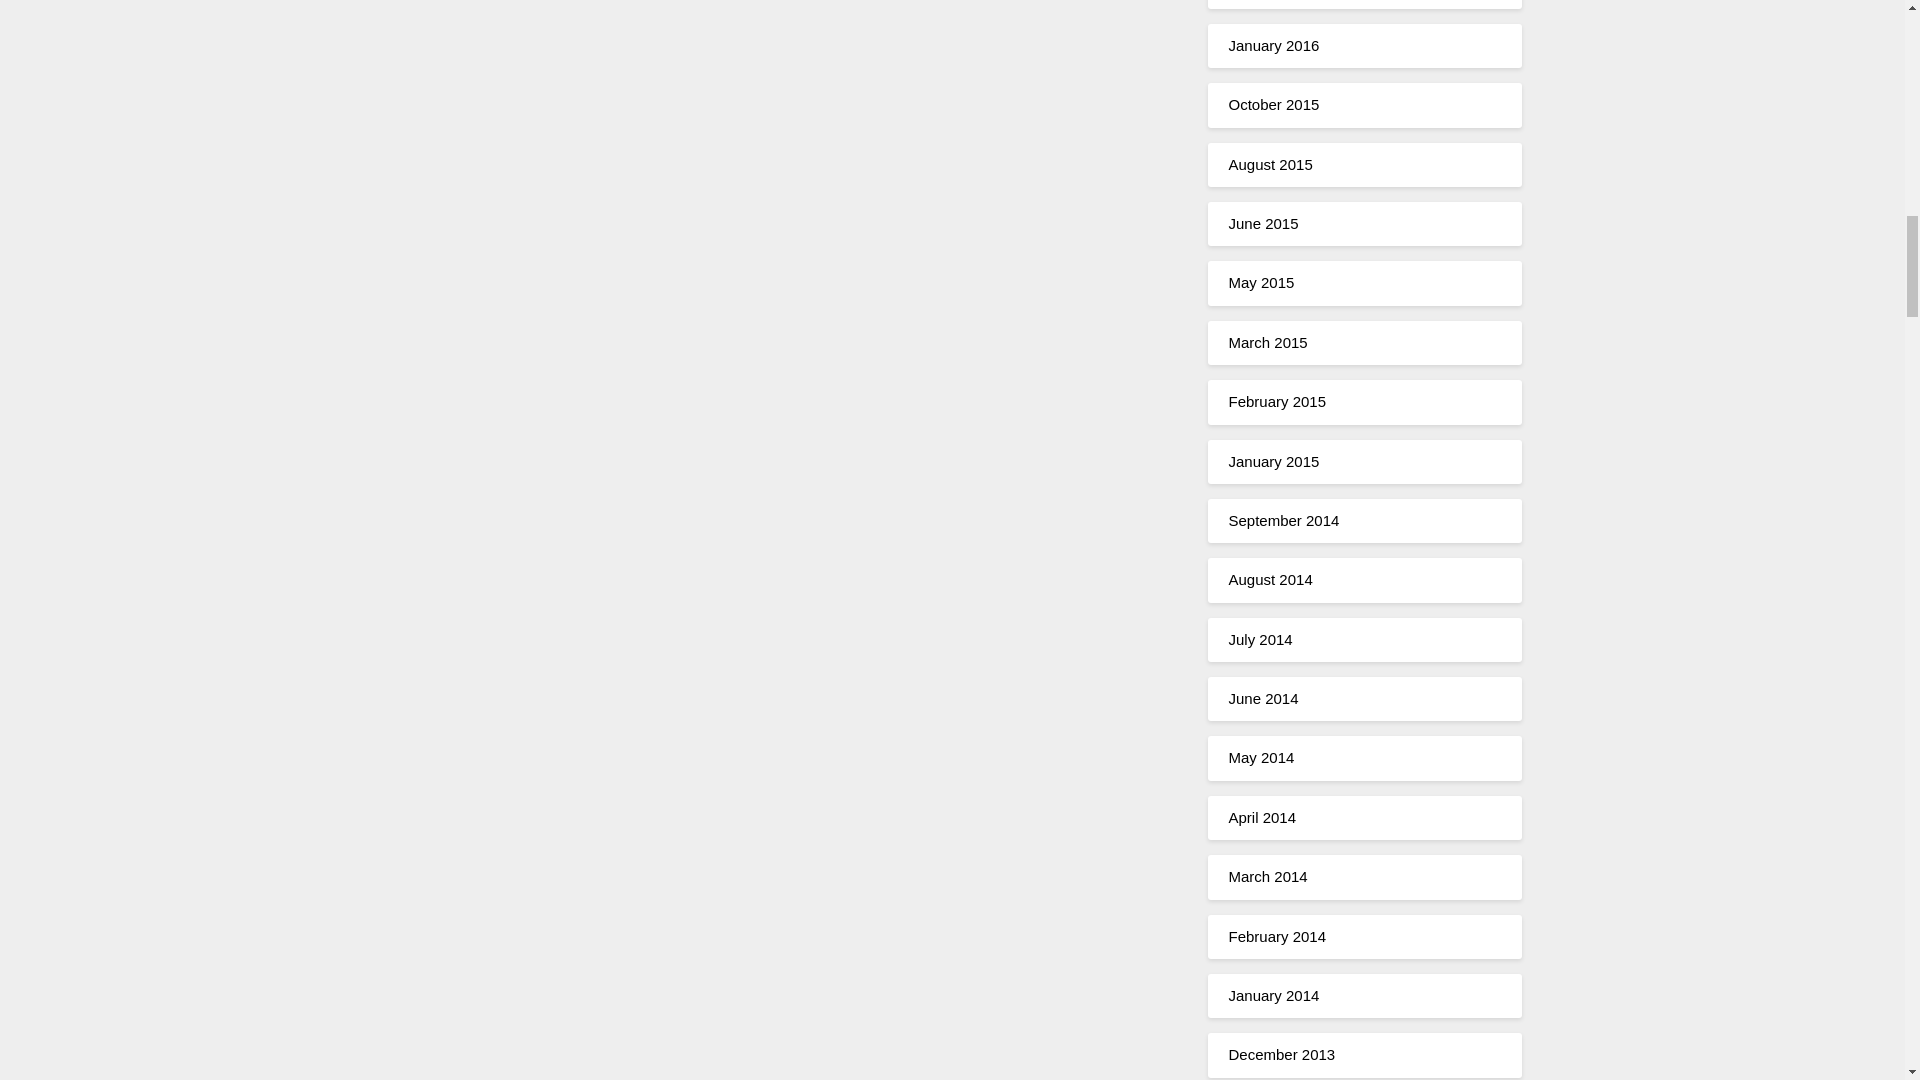 This screenshot has width=1920, height=1080. Describe the element at coordinates (1270, 579) in the screenshot. I see `August 2014` at that location.